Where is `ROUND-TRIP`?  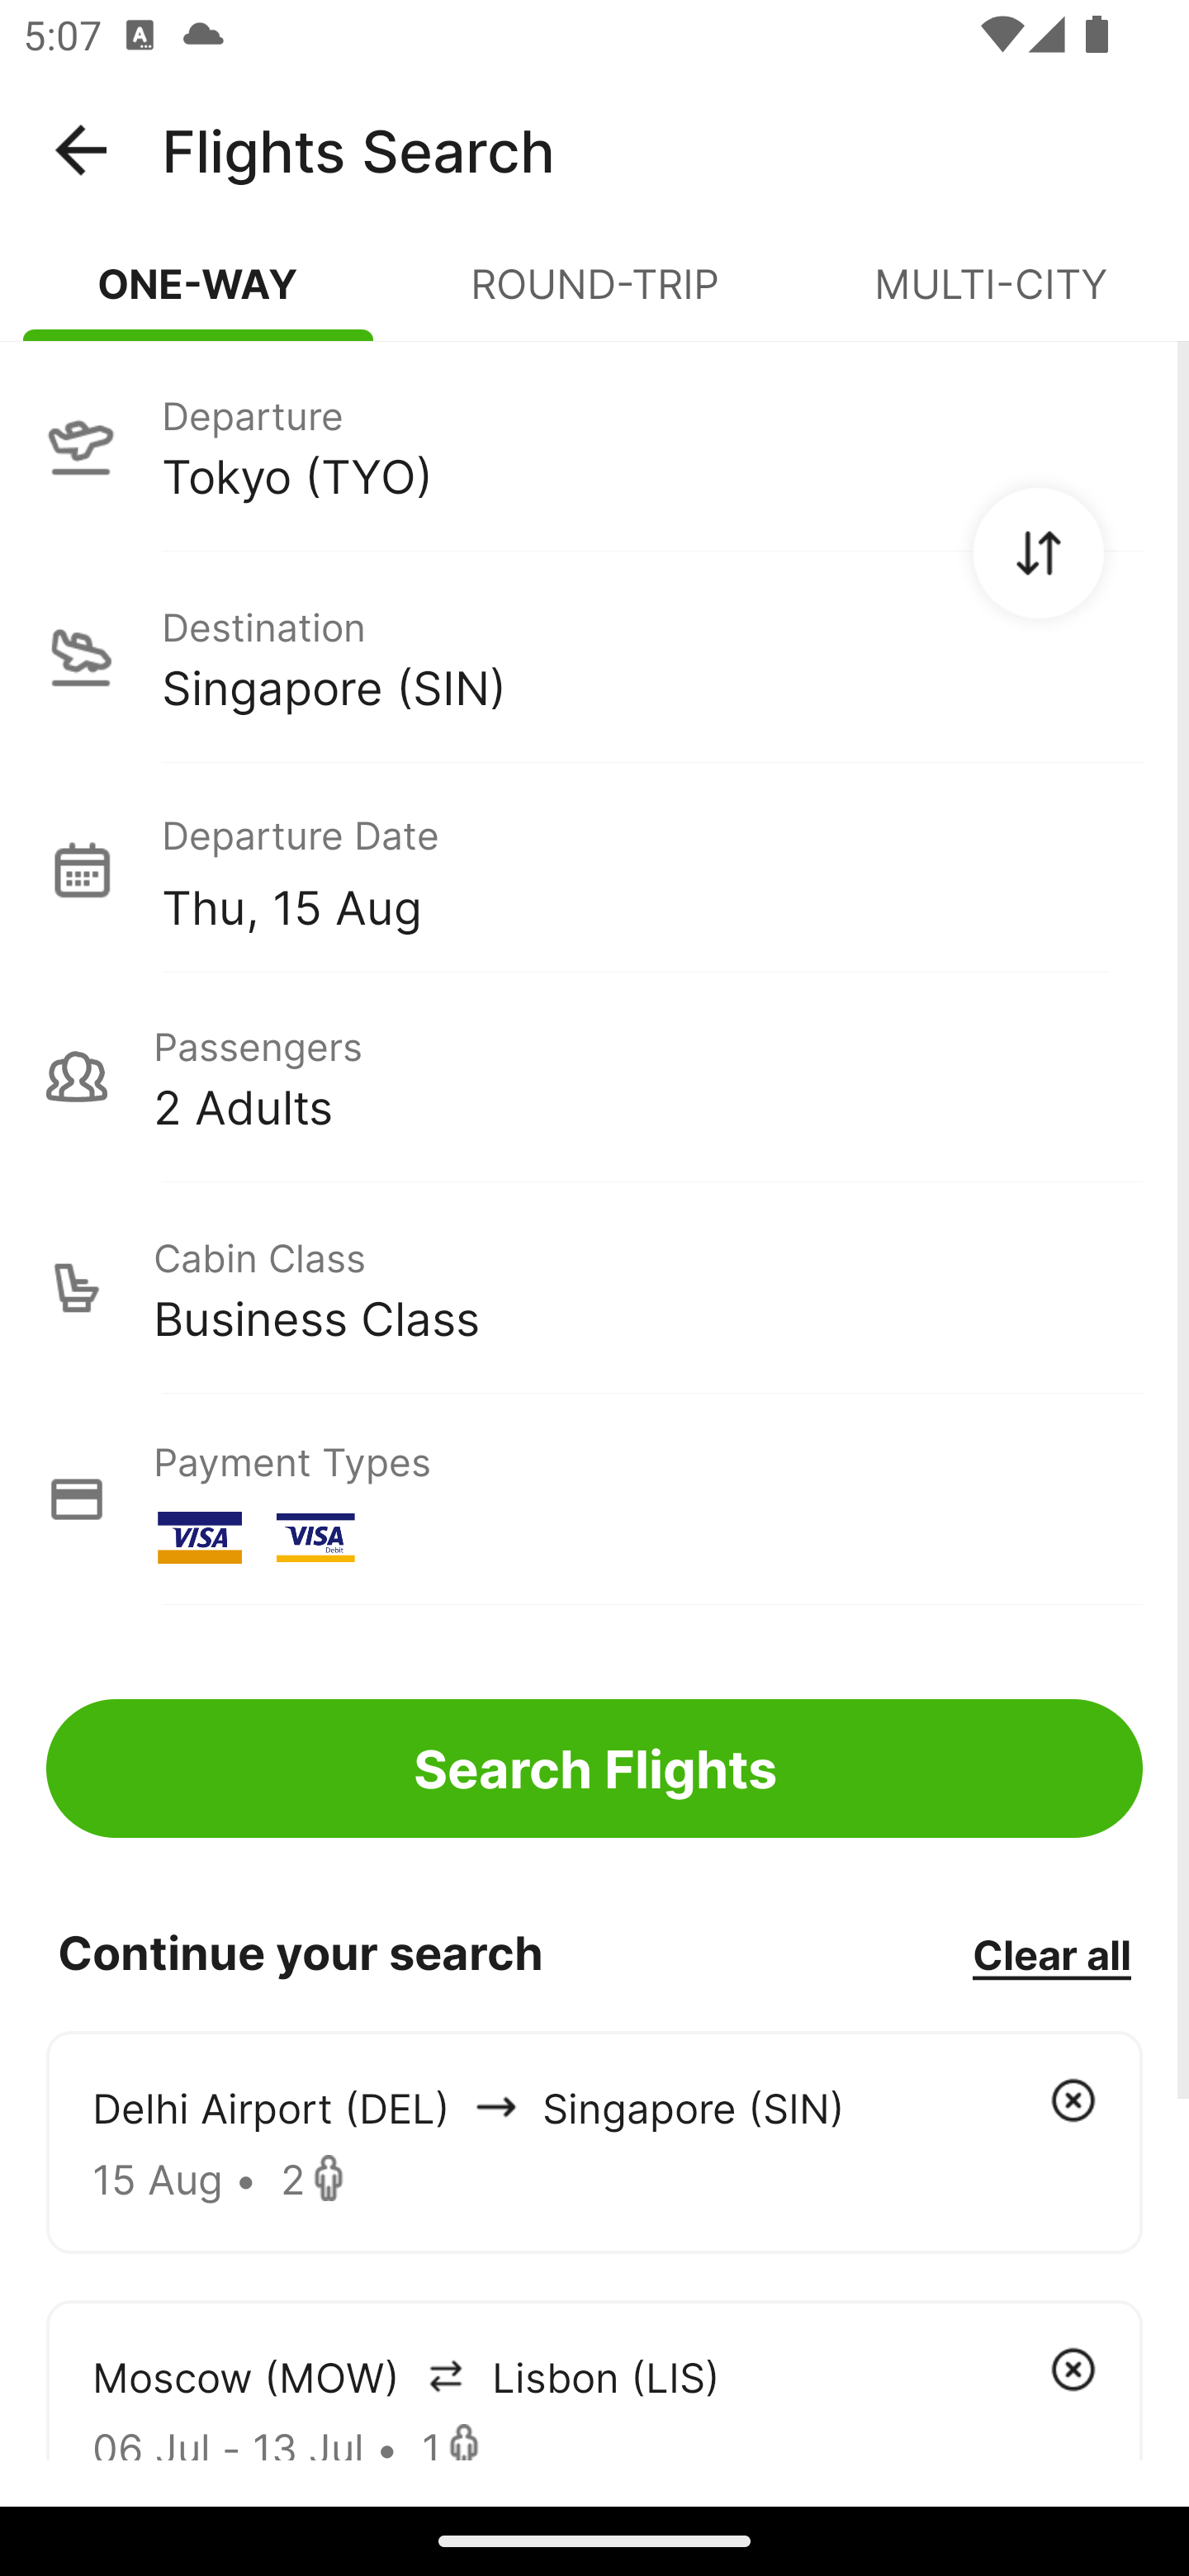 ROUND-TRIP is located at coordinates (594, 297).